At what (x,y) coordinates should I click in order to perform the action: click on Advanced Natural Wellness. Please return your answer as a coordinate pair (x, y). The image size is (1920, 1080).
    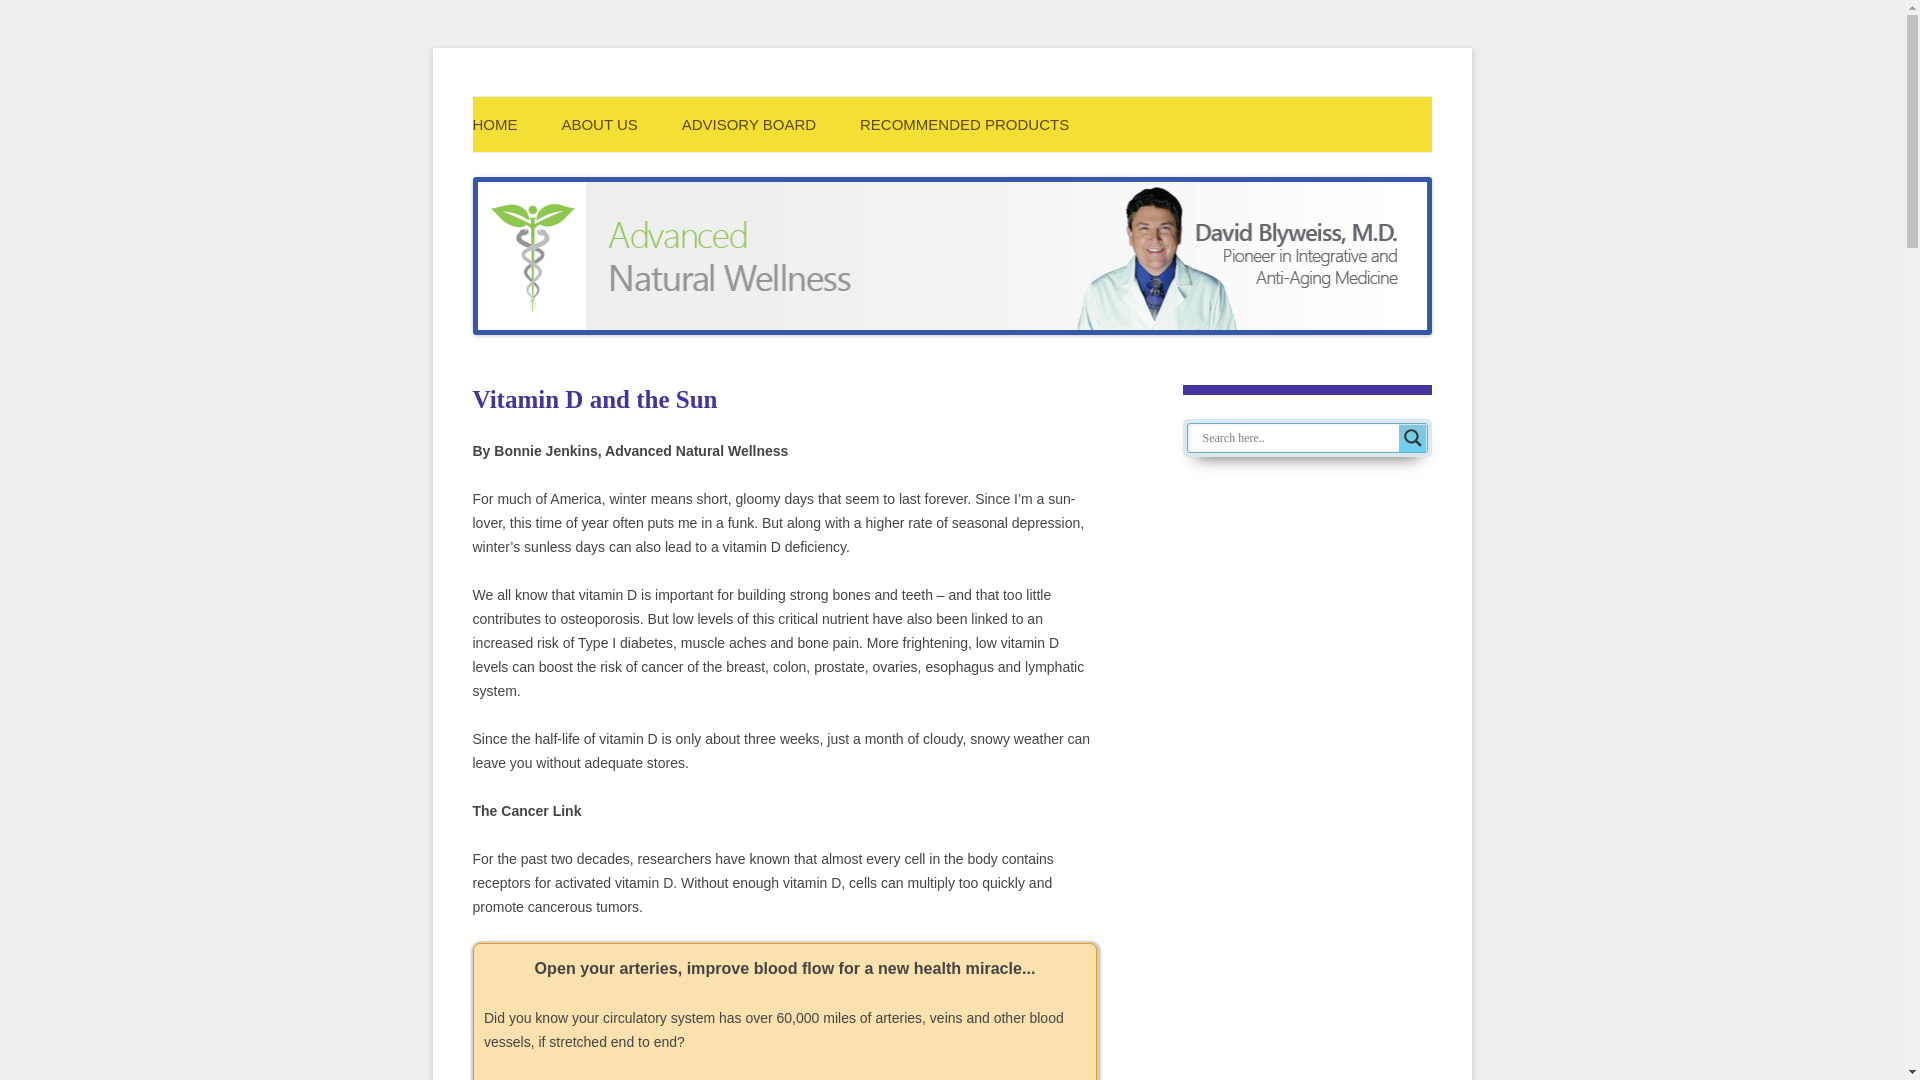
    Looking at the image, I should click on (796, 122).